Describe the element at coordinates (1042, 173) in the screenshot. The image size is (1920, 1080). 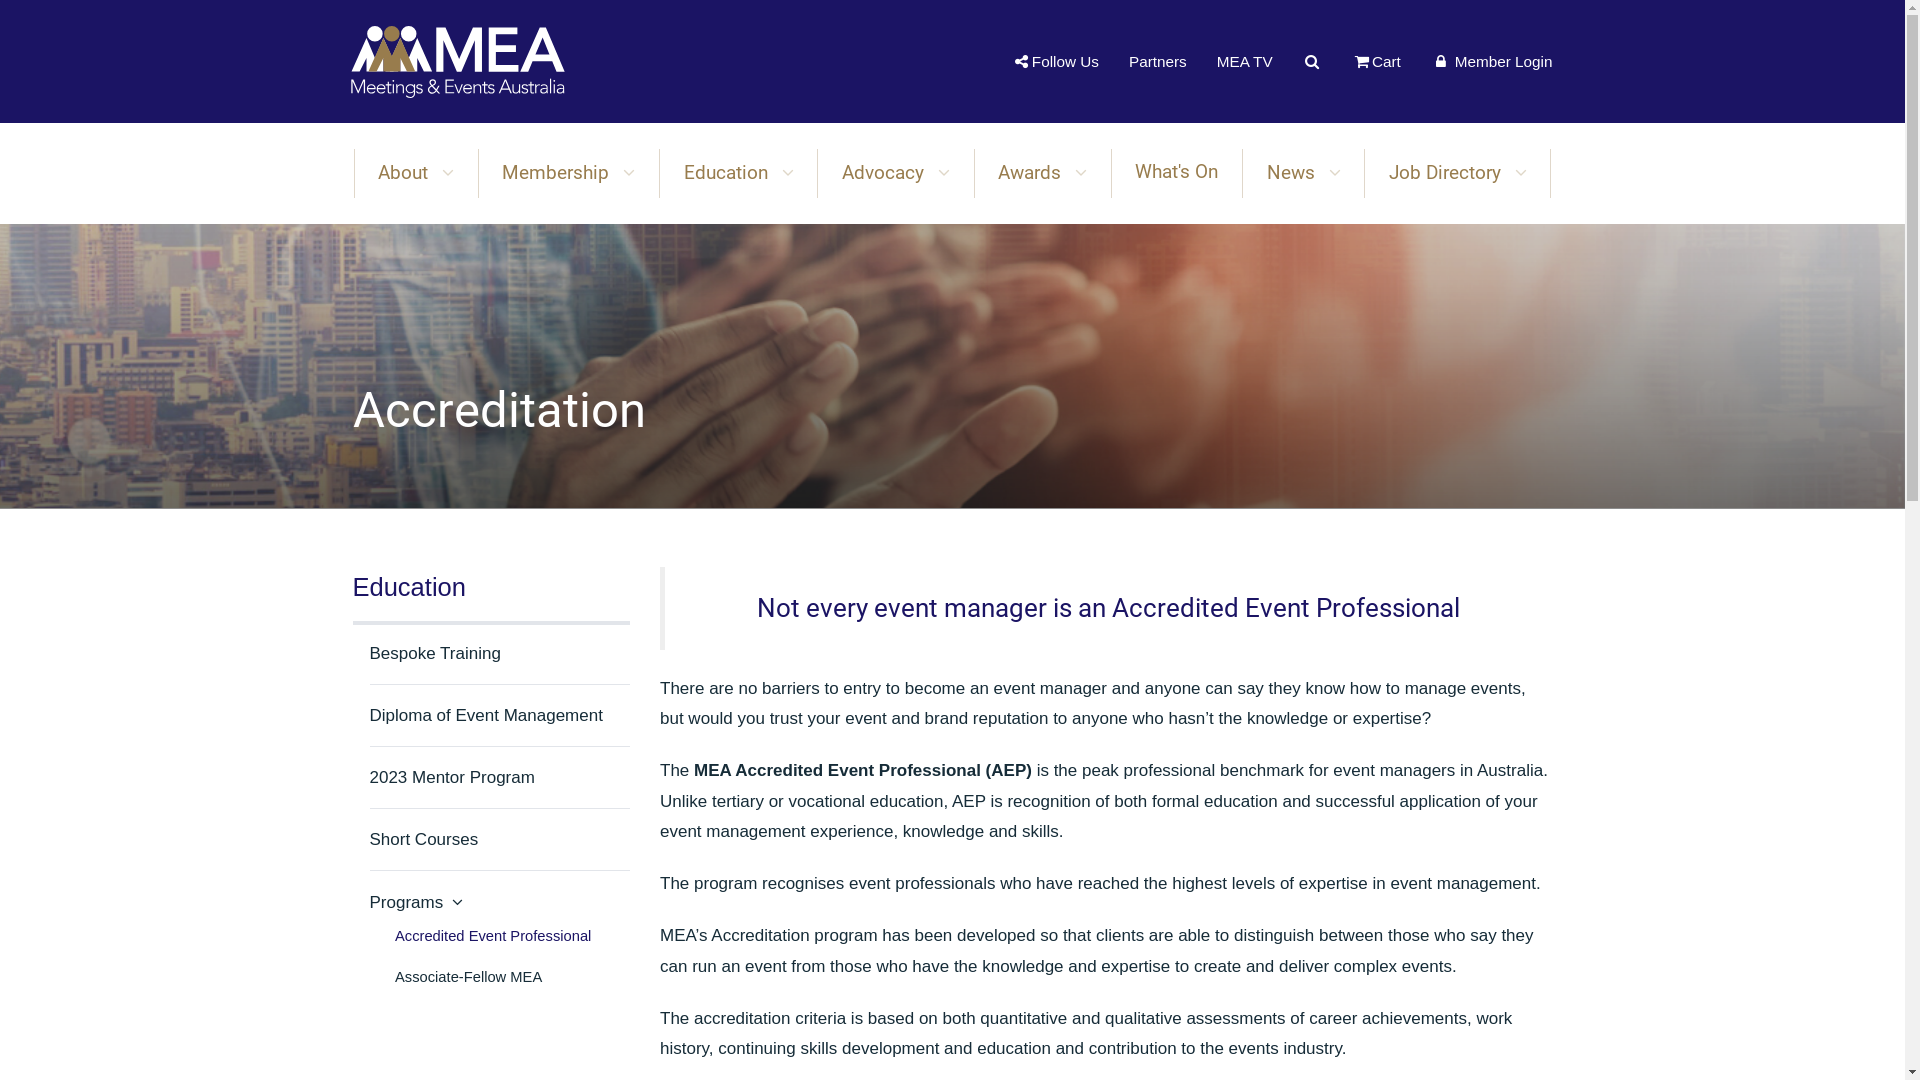
I see `Awards` at that location.